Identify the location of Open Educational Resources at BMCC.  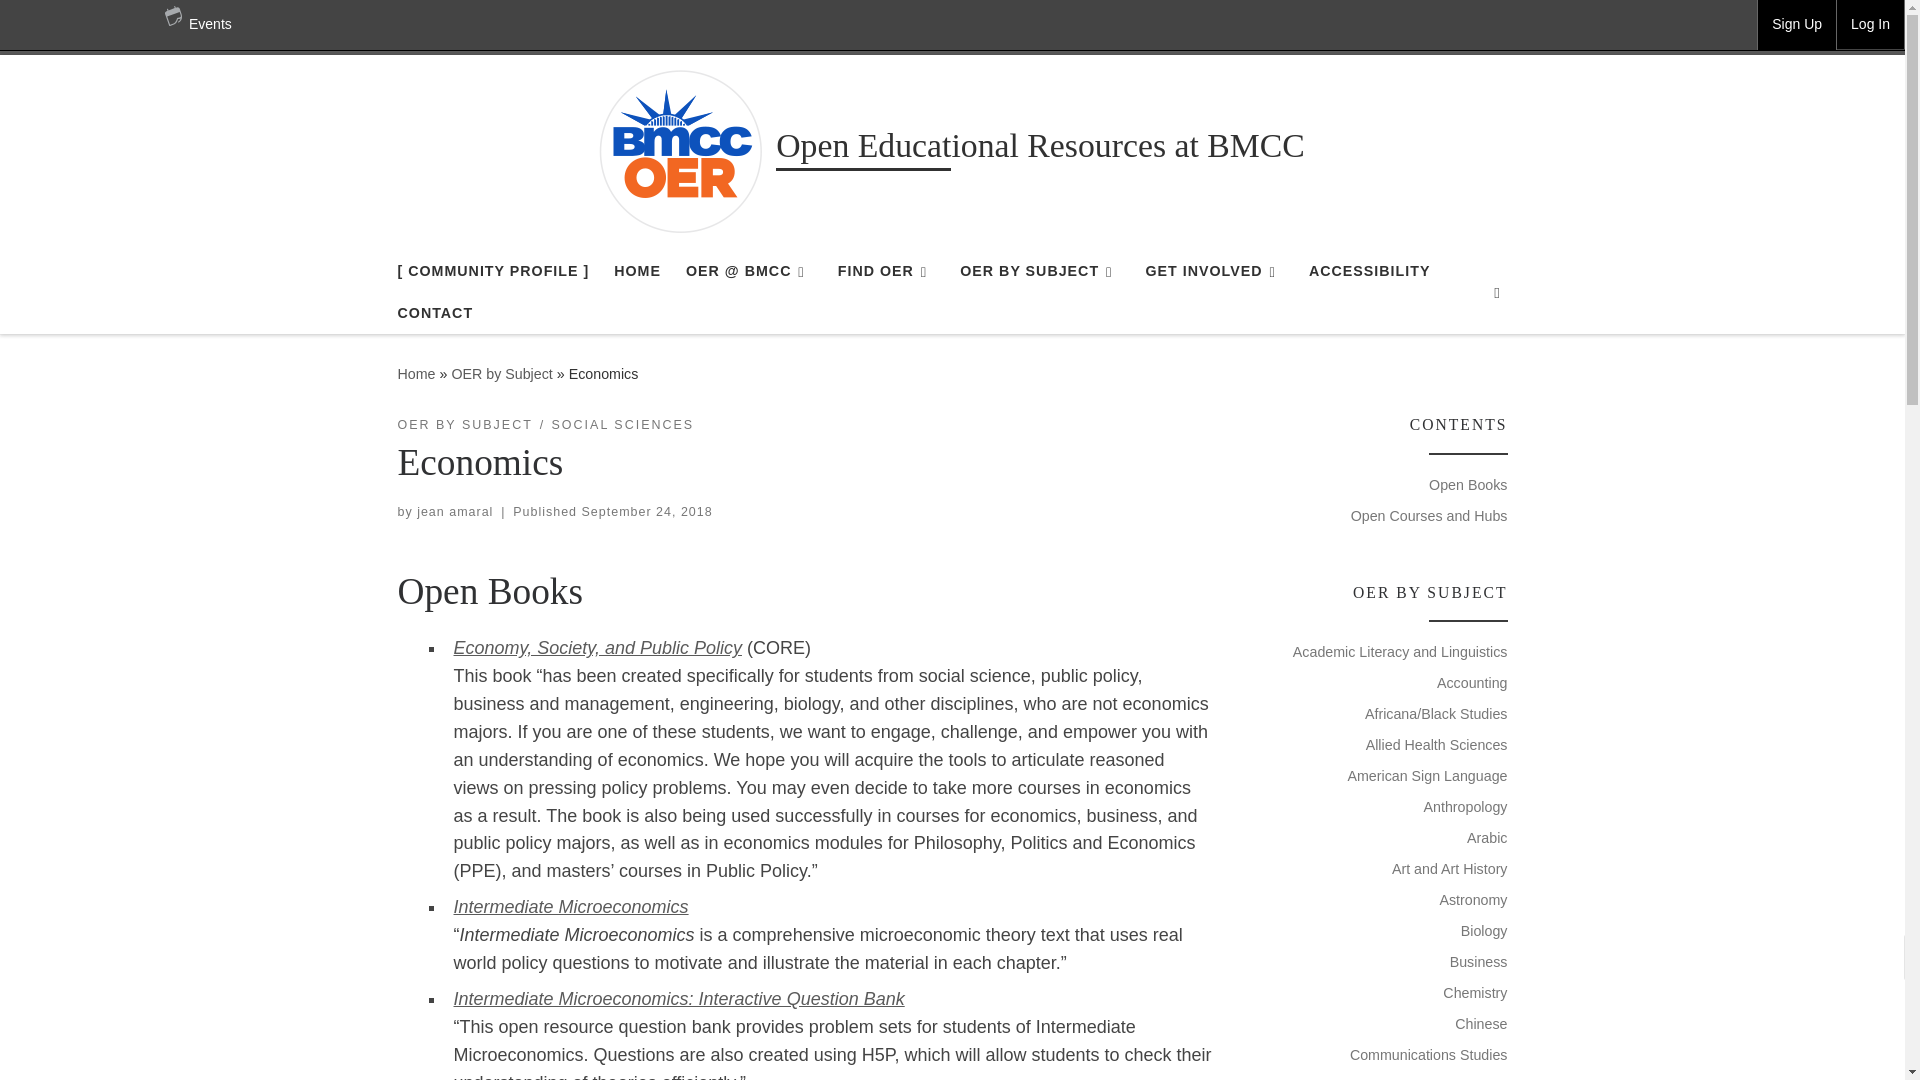
(1040, 149).